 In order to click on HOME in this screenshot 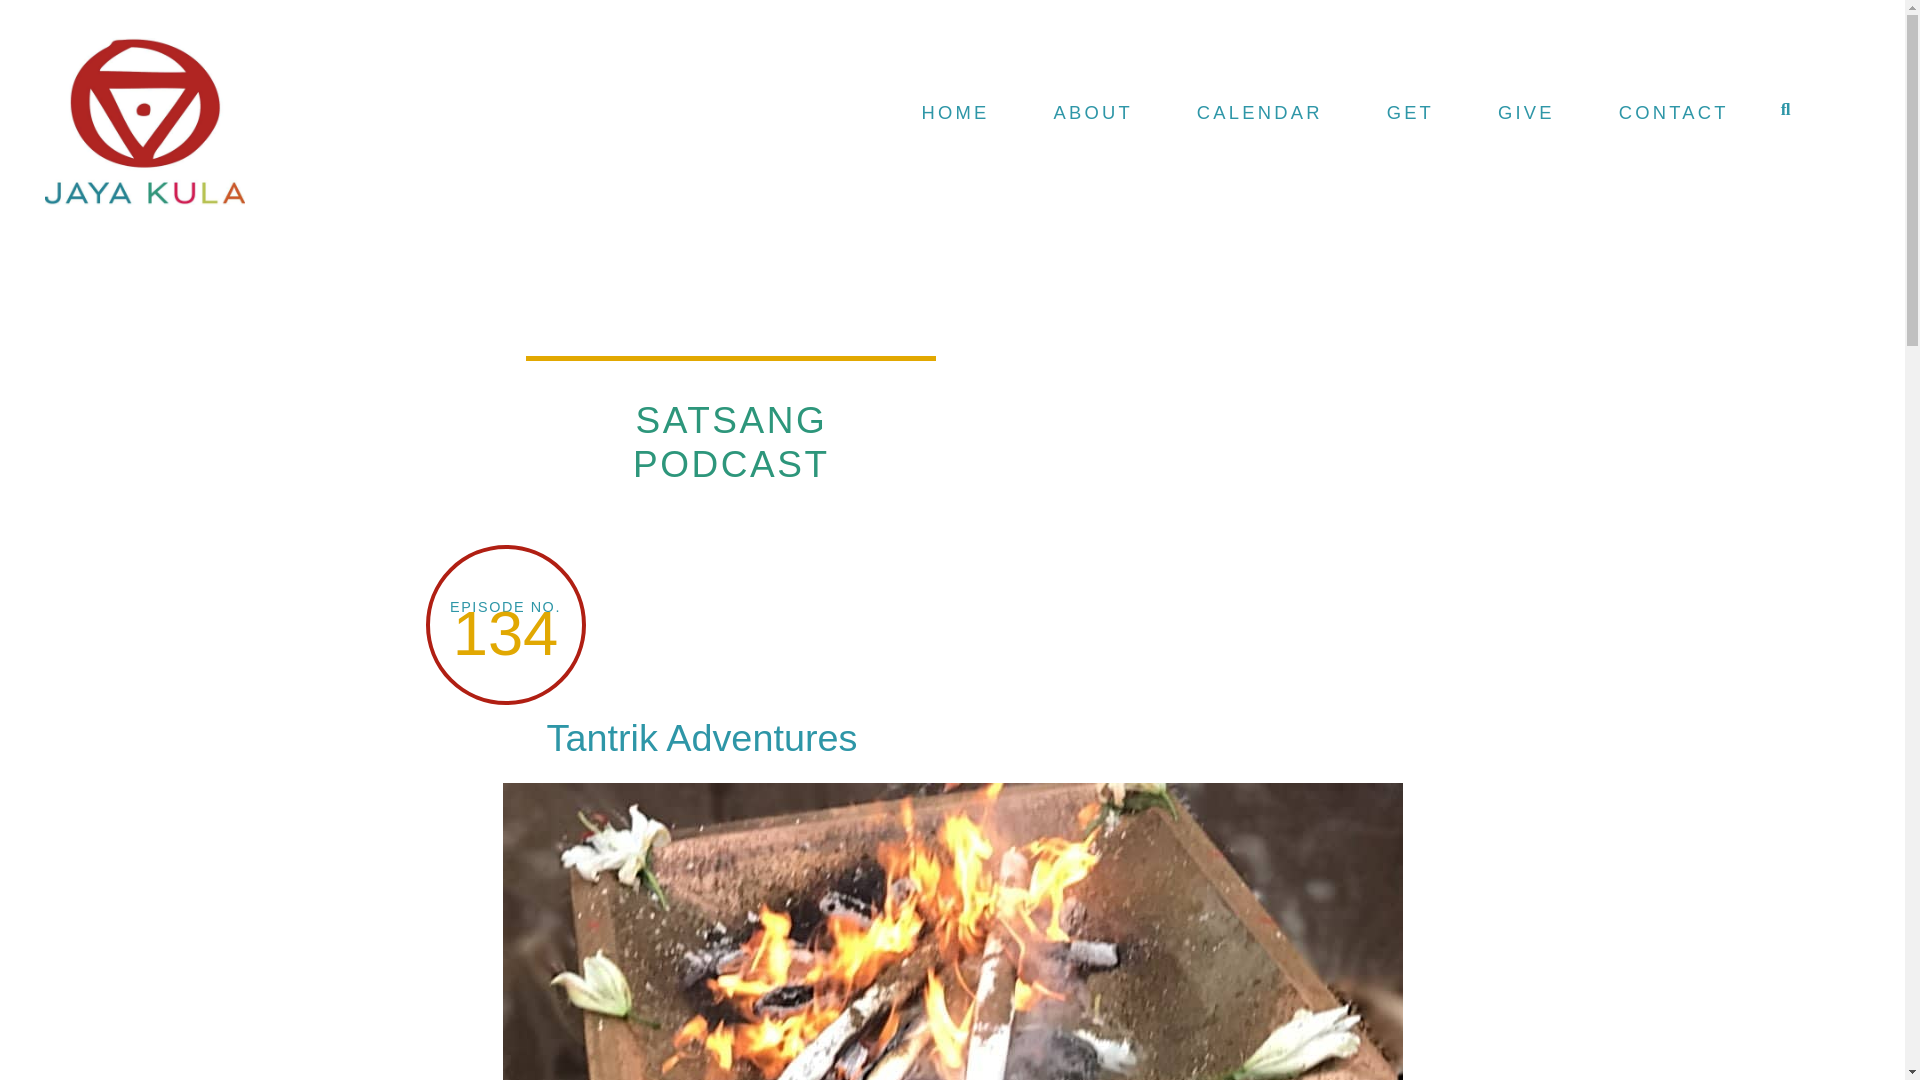, I will do `click(956, 110)`.